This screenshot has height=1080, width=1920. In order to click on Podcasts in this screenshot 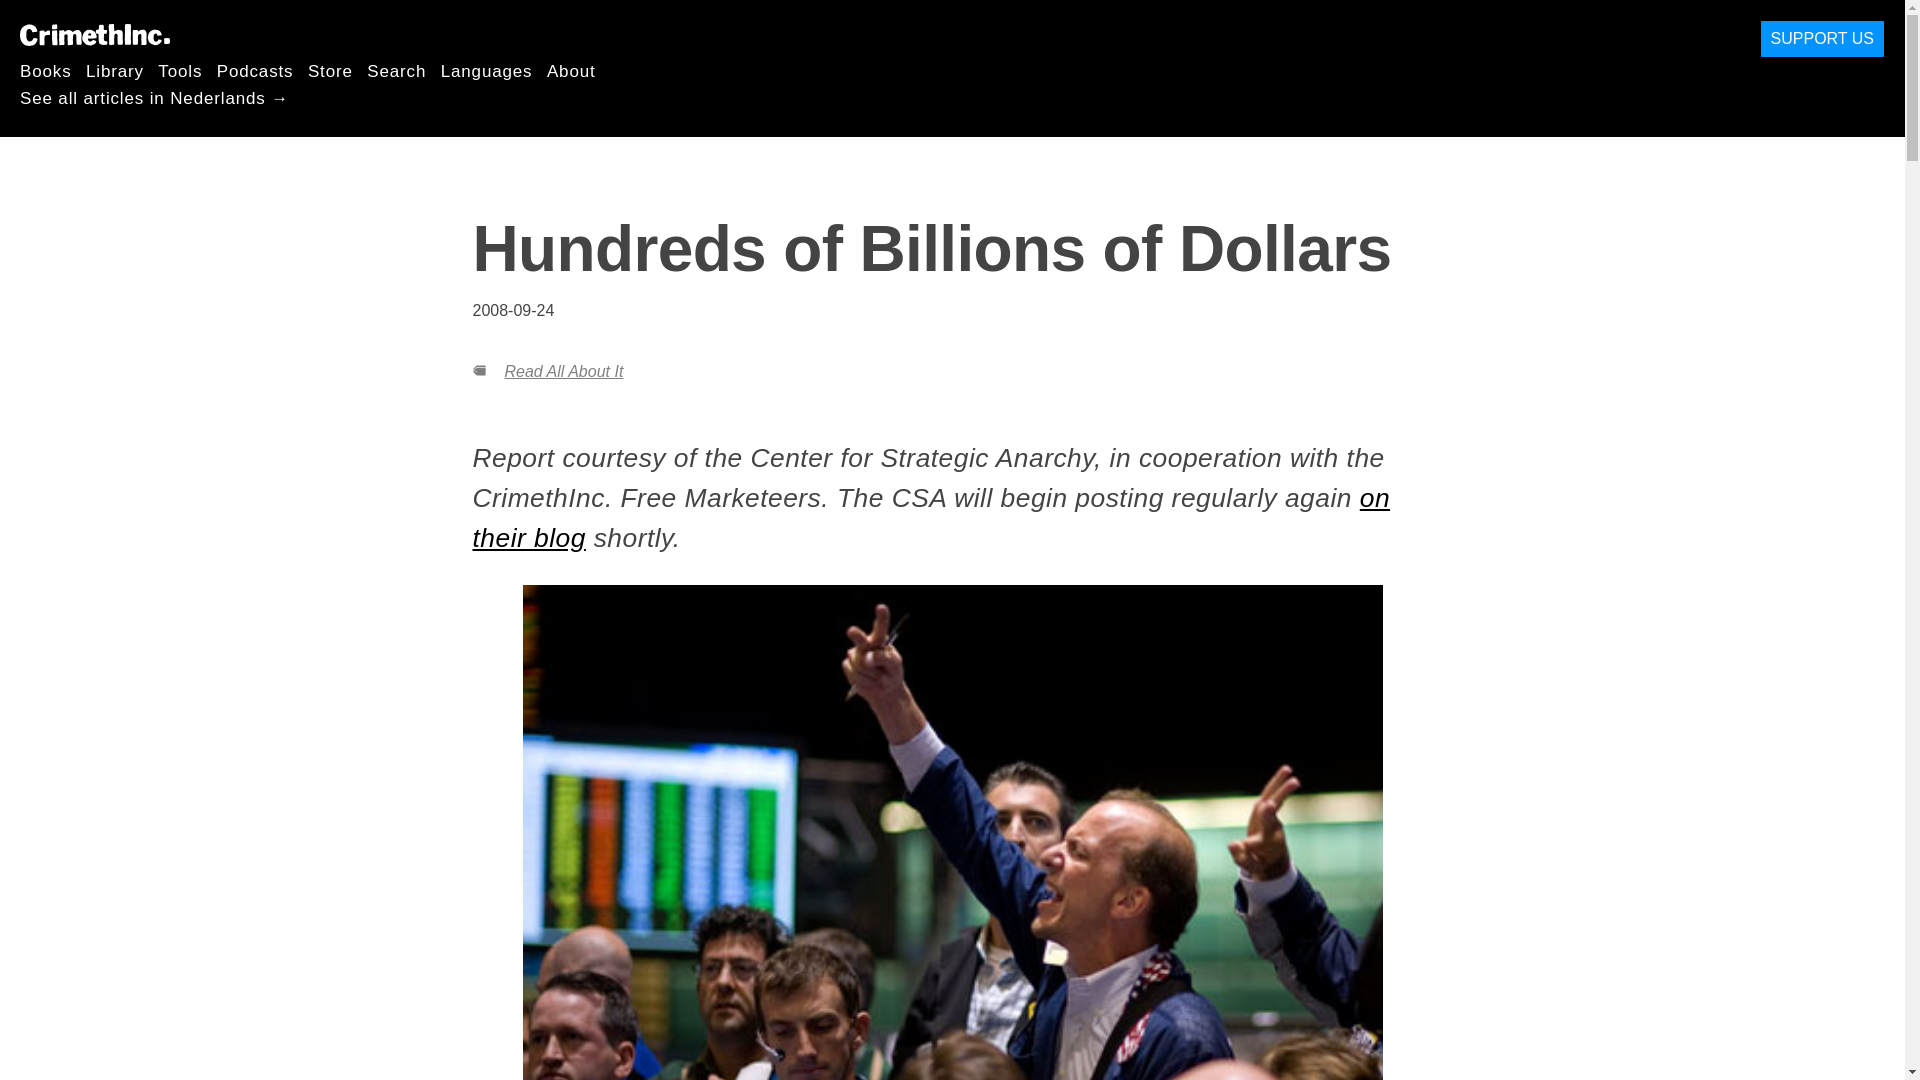, I will do `click(254, 70)`.